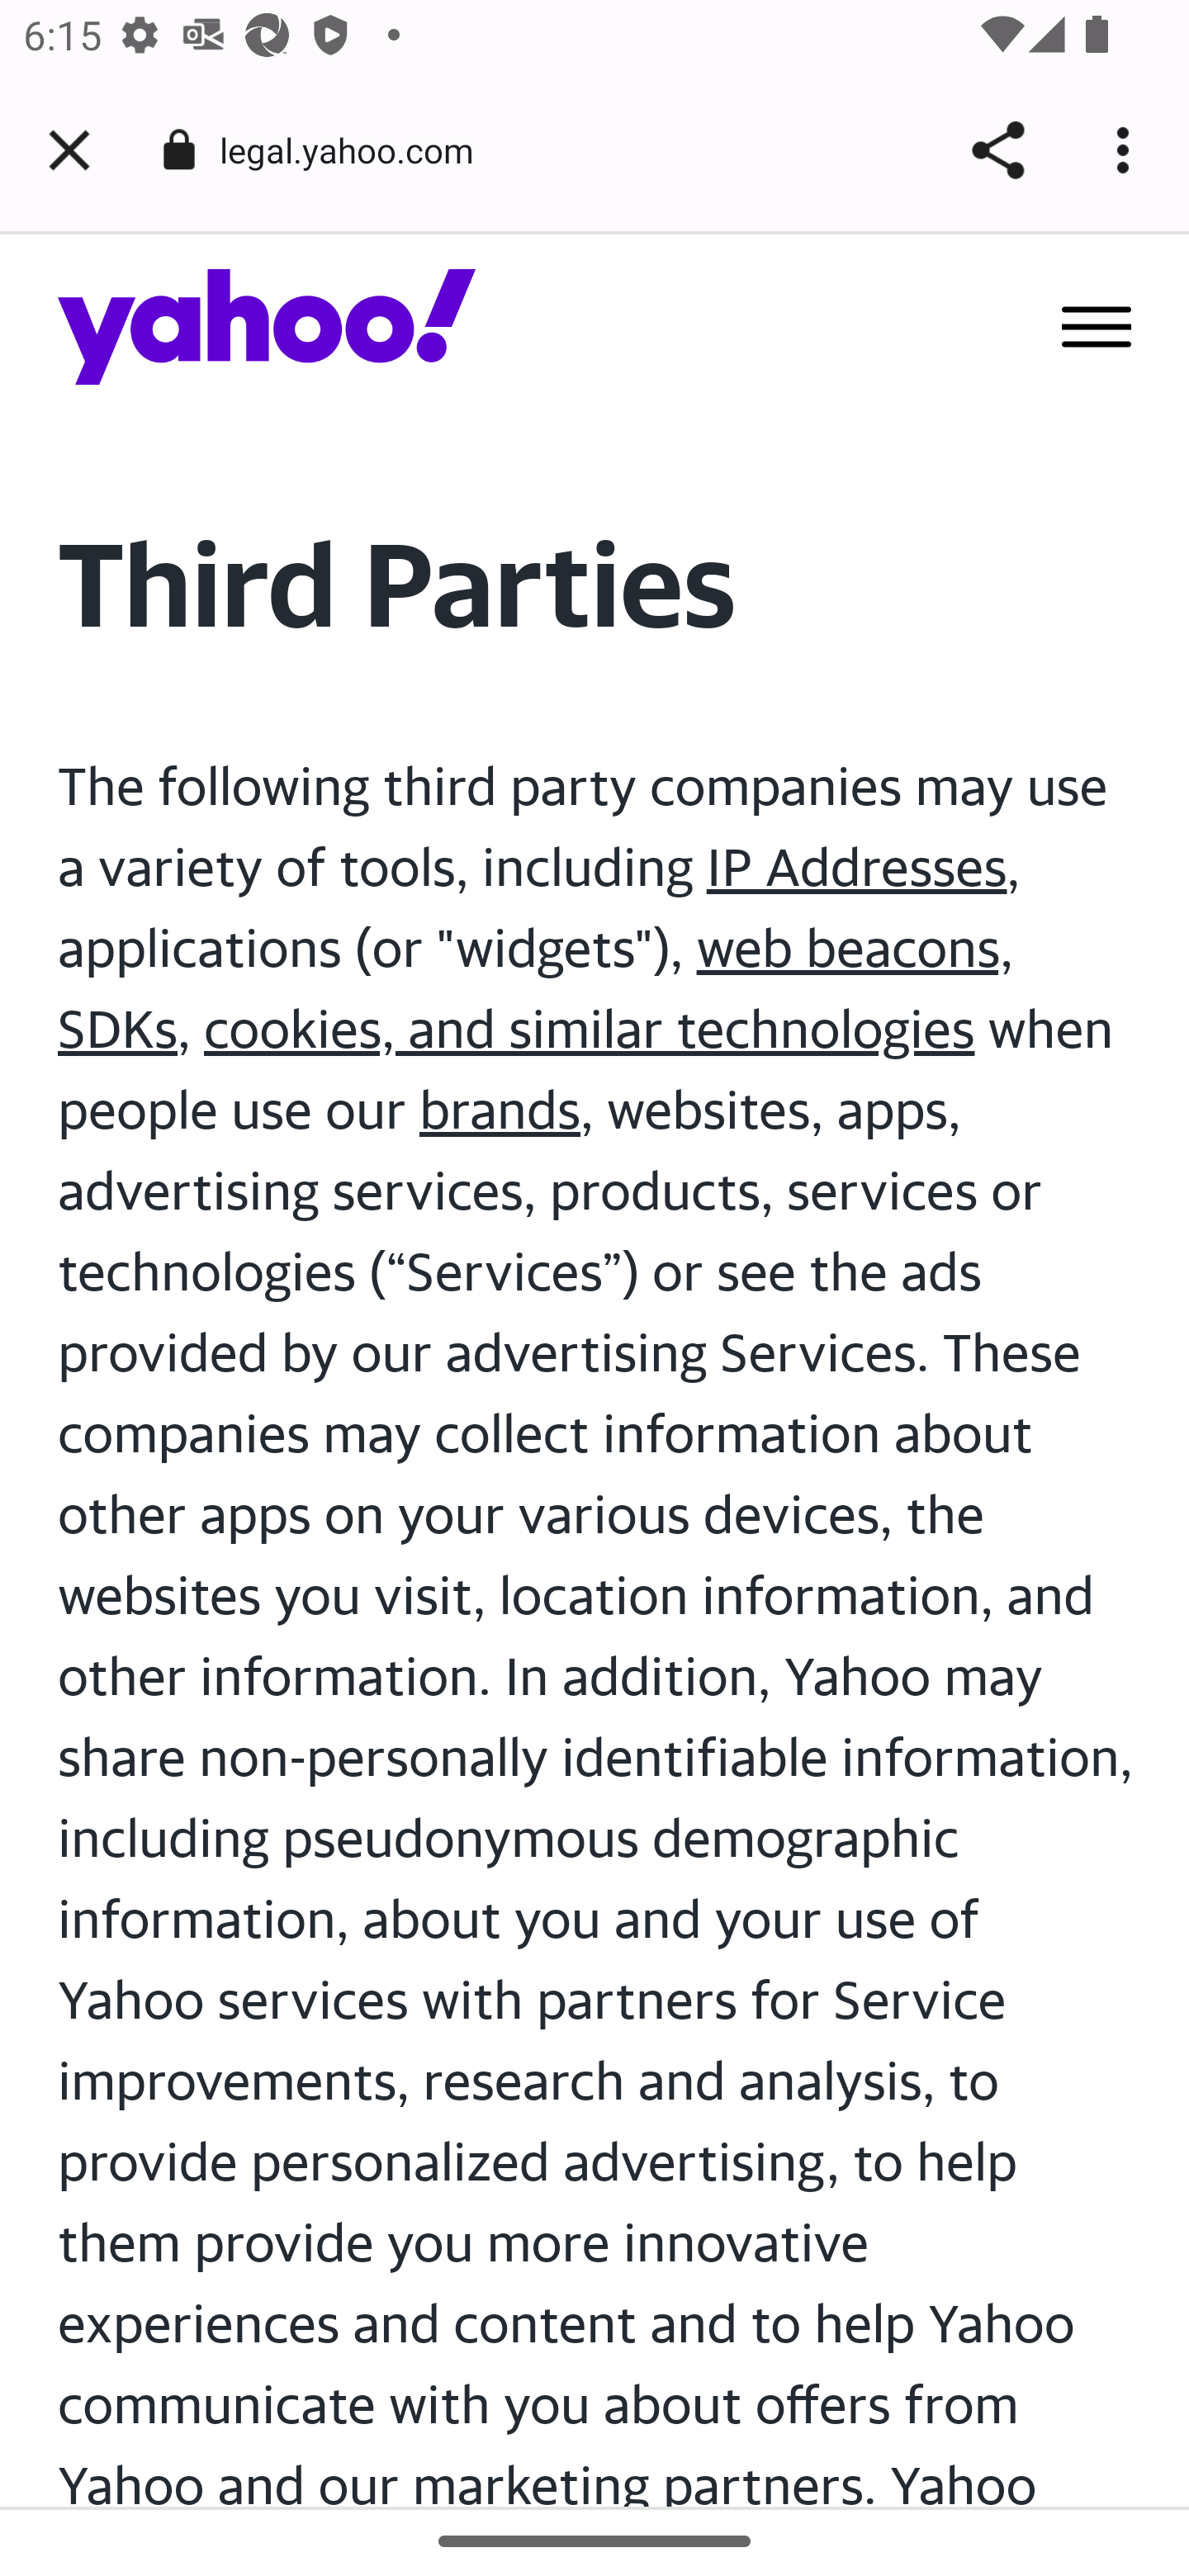  I want to click on Connection is secure, so click(179, 150).